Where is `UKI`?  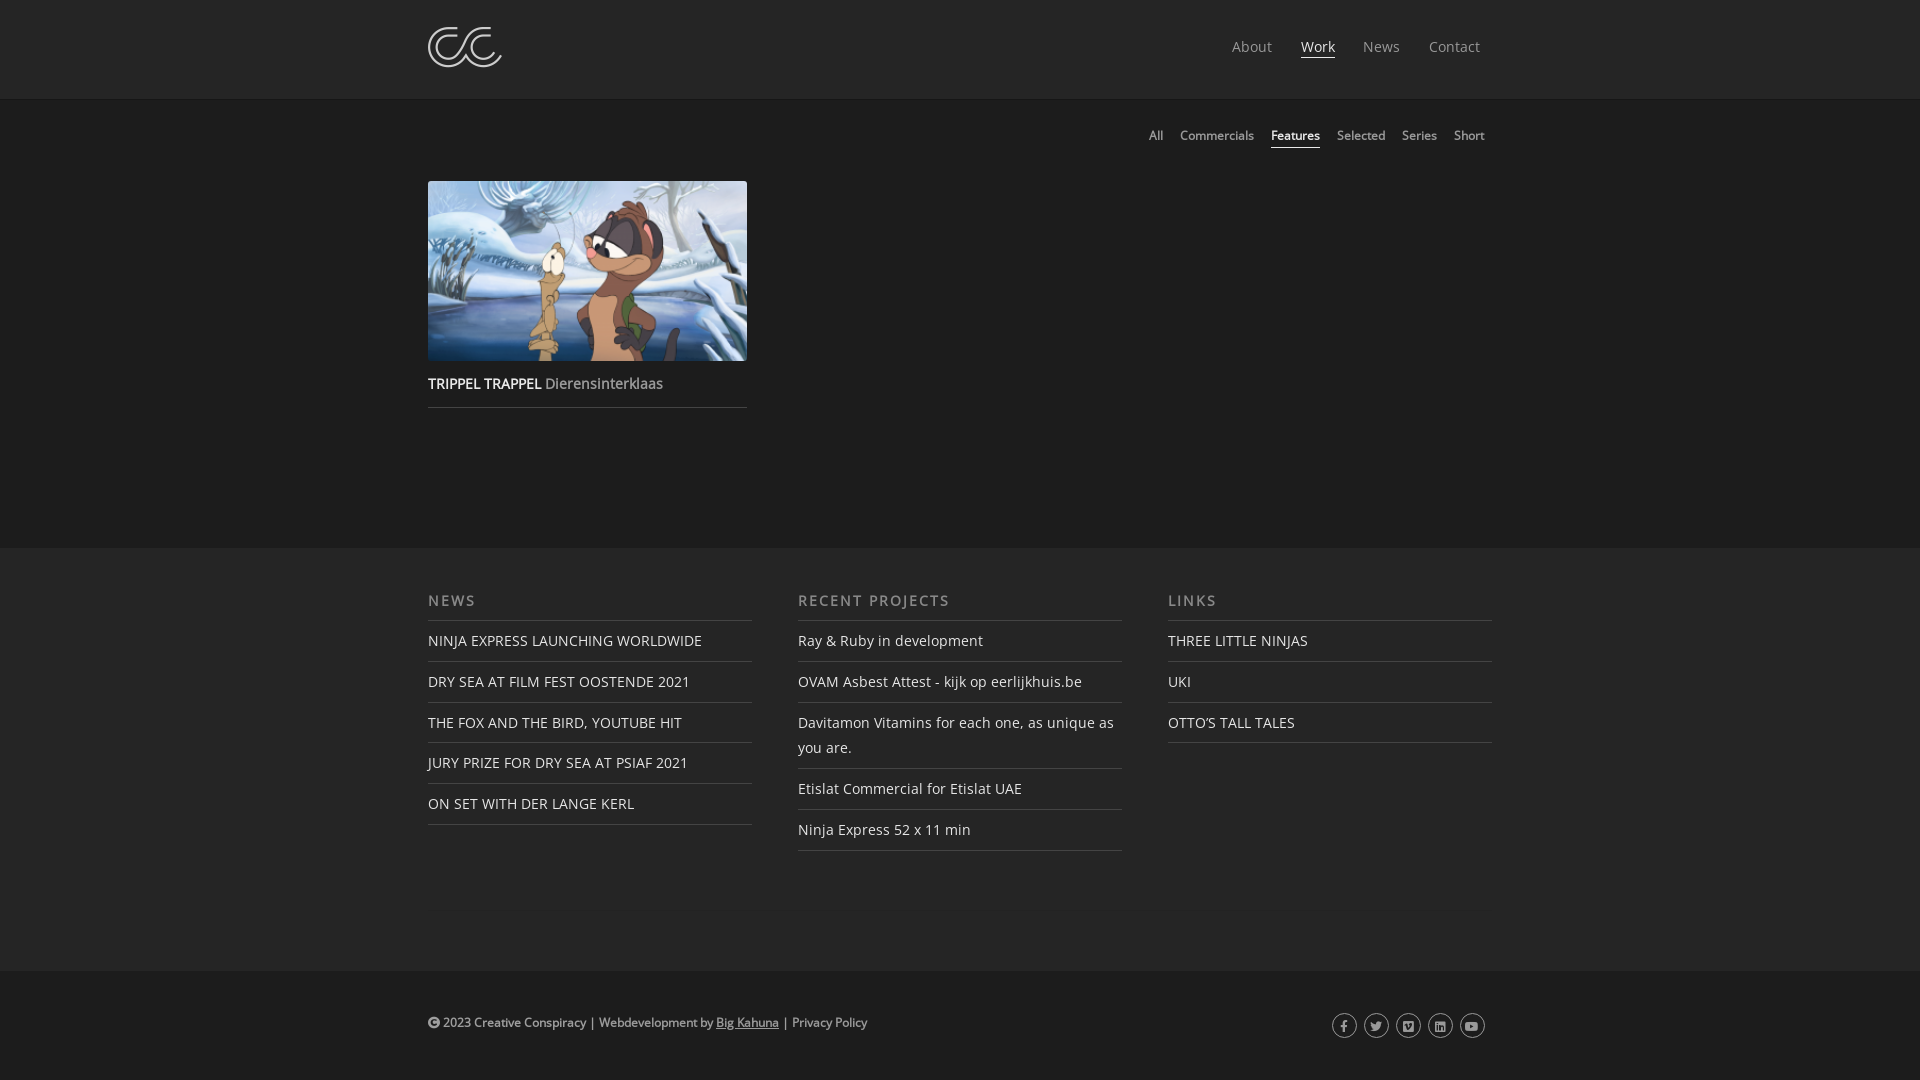 UKI is located at coordinates (1180, 682).